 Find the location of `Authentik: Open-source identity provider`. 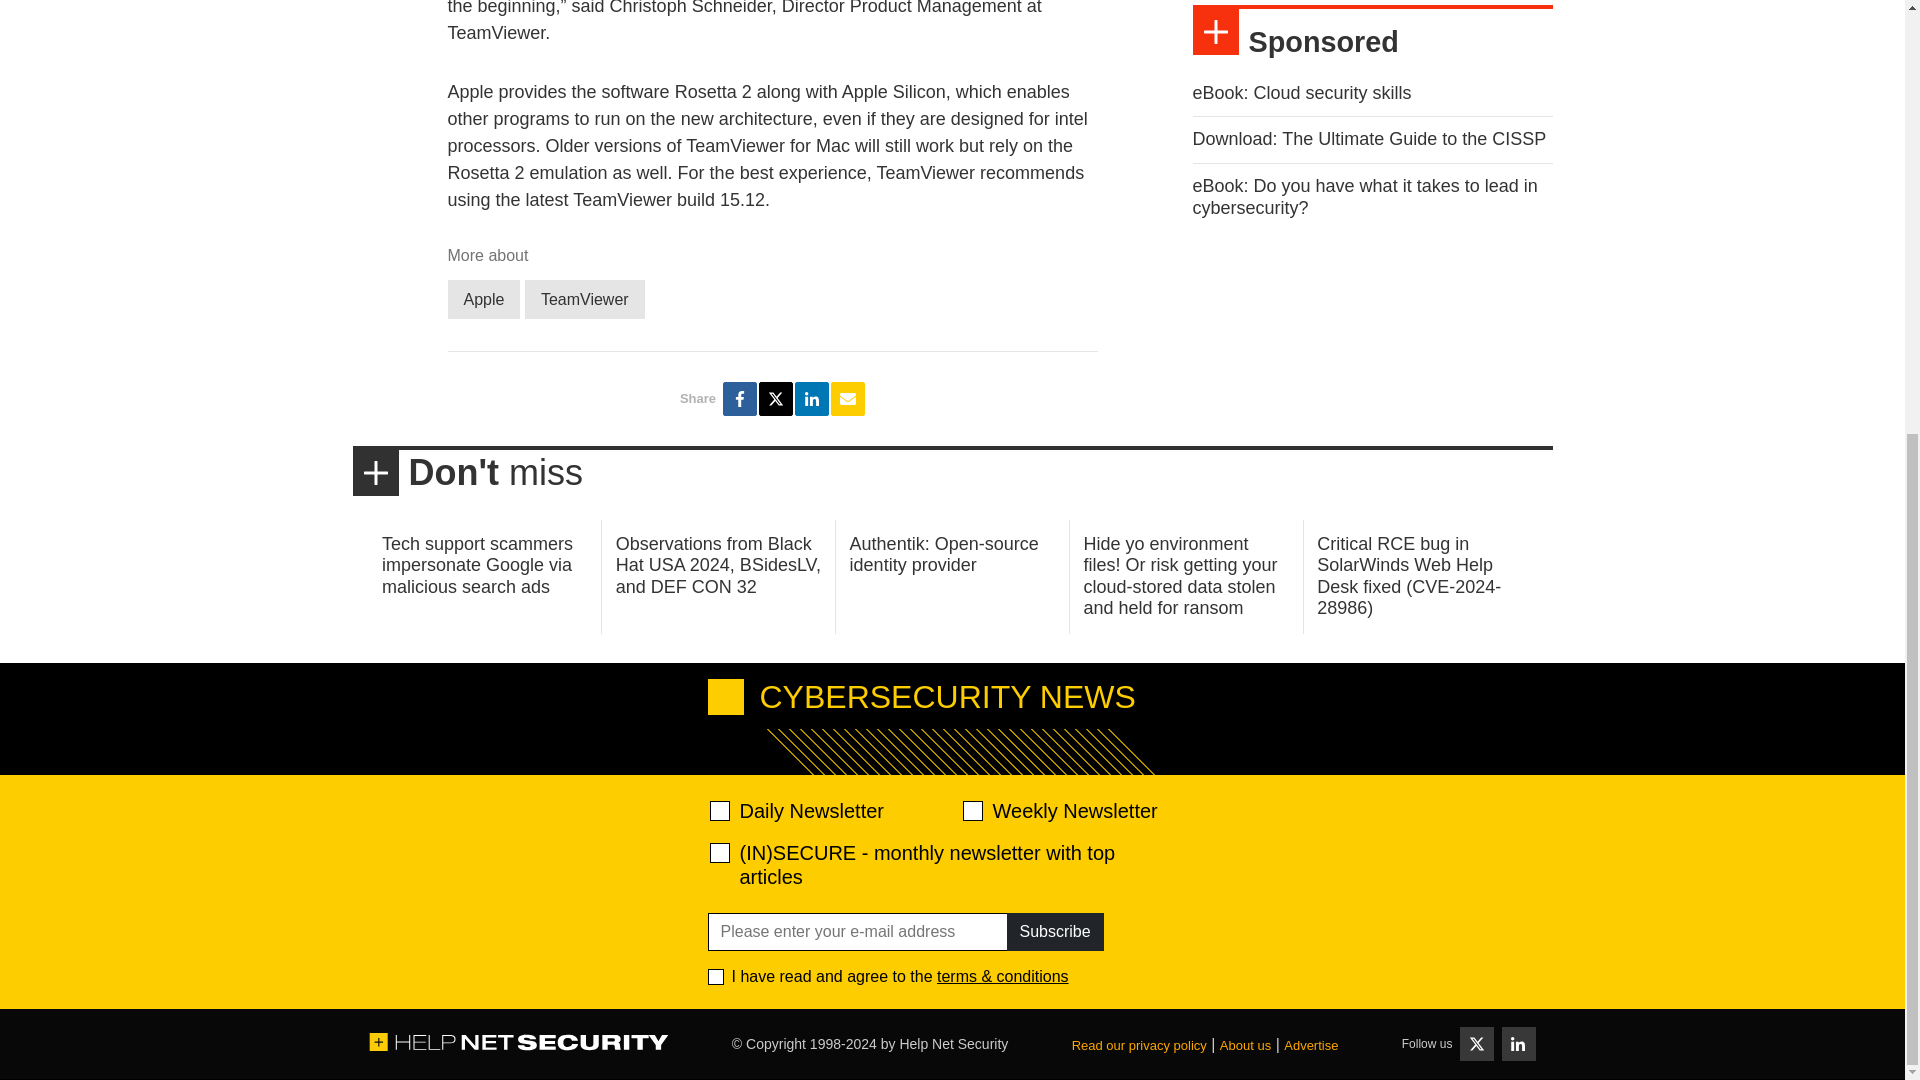

Authentik: Open-source identity provider is located at coordinates (944, 554).